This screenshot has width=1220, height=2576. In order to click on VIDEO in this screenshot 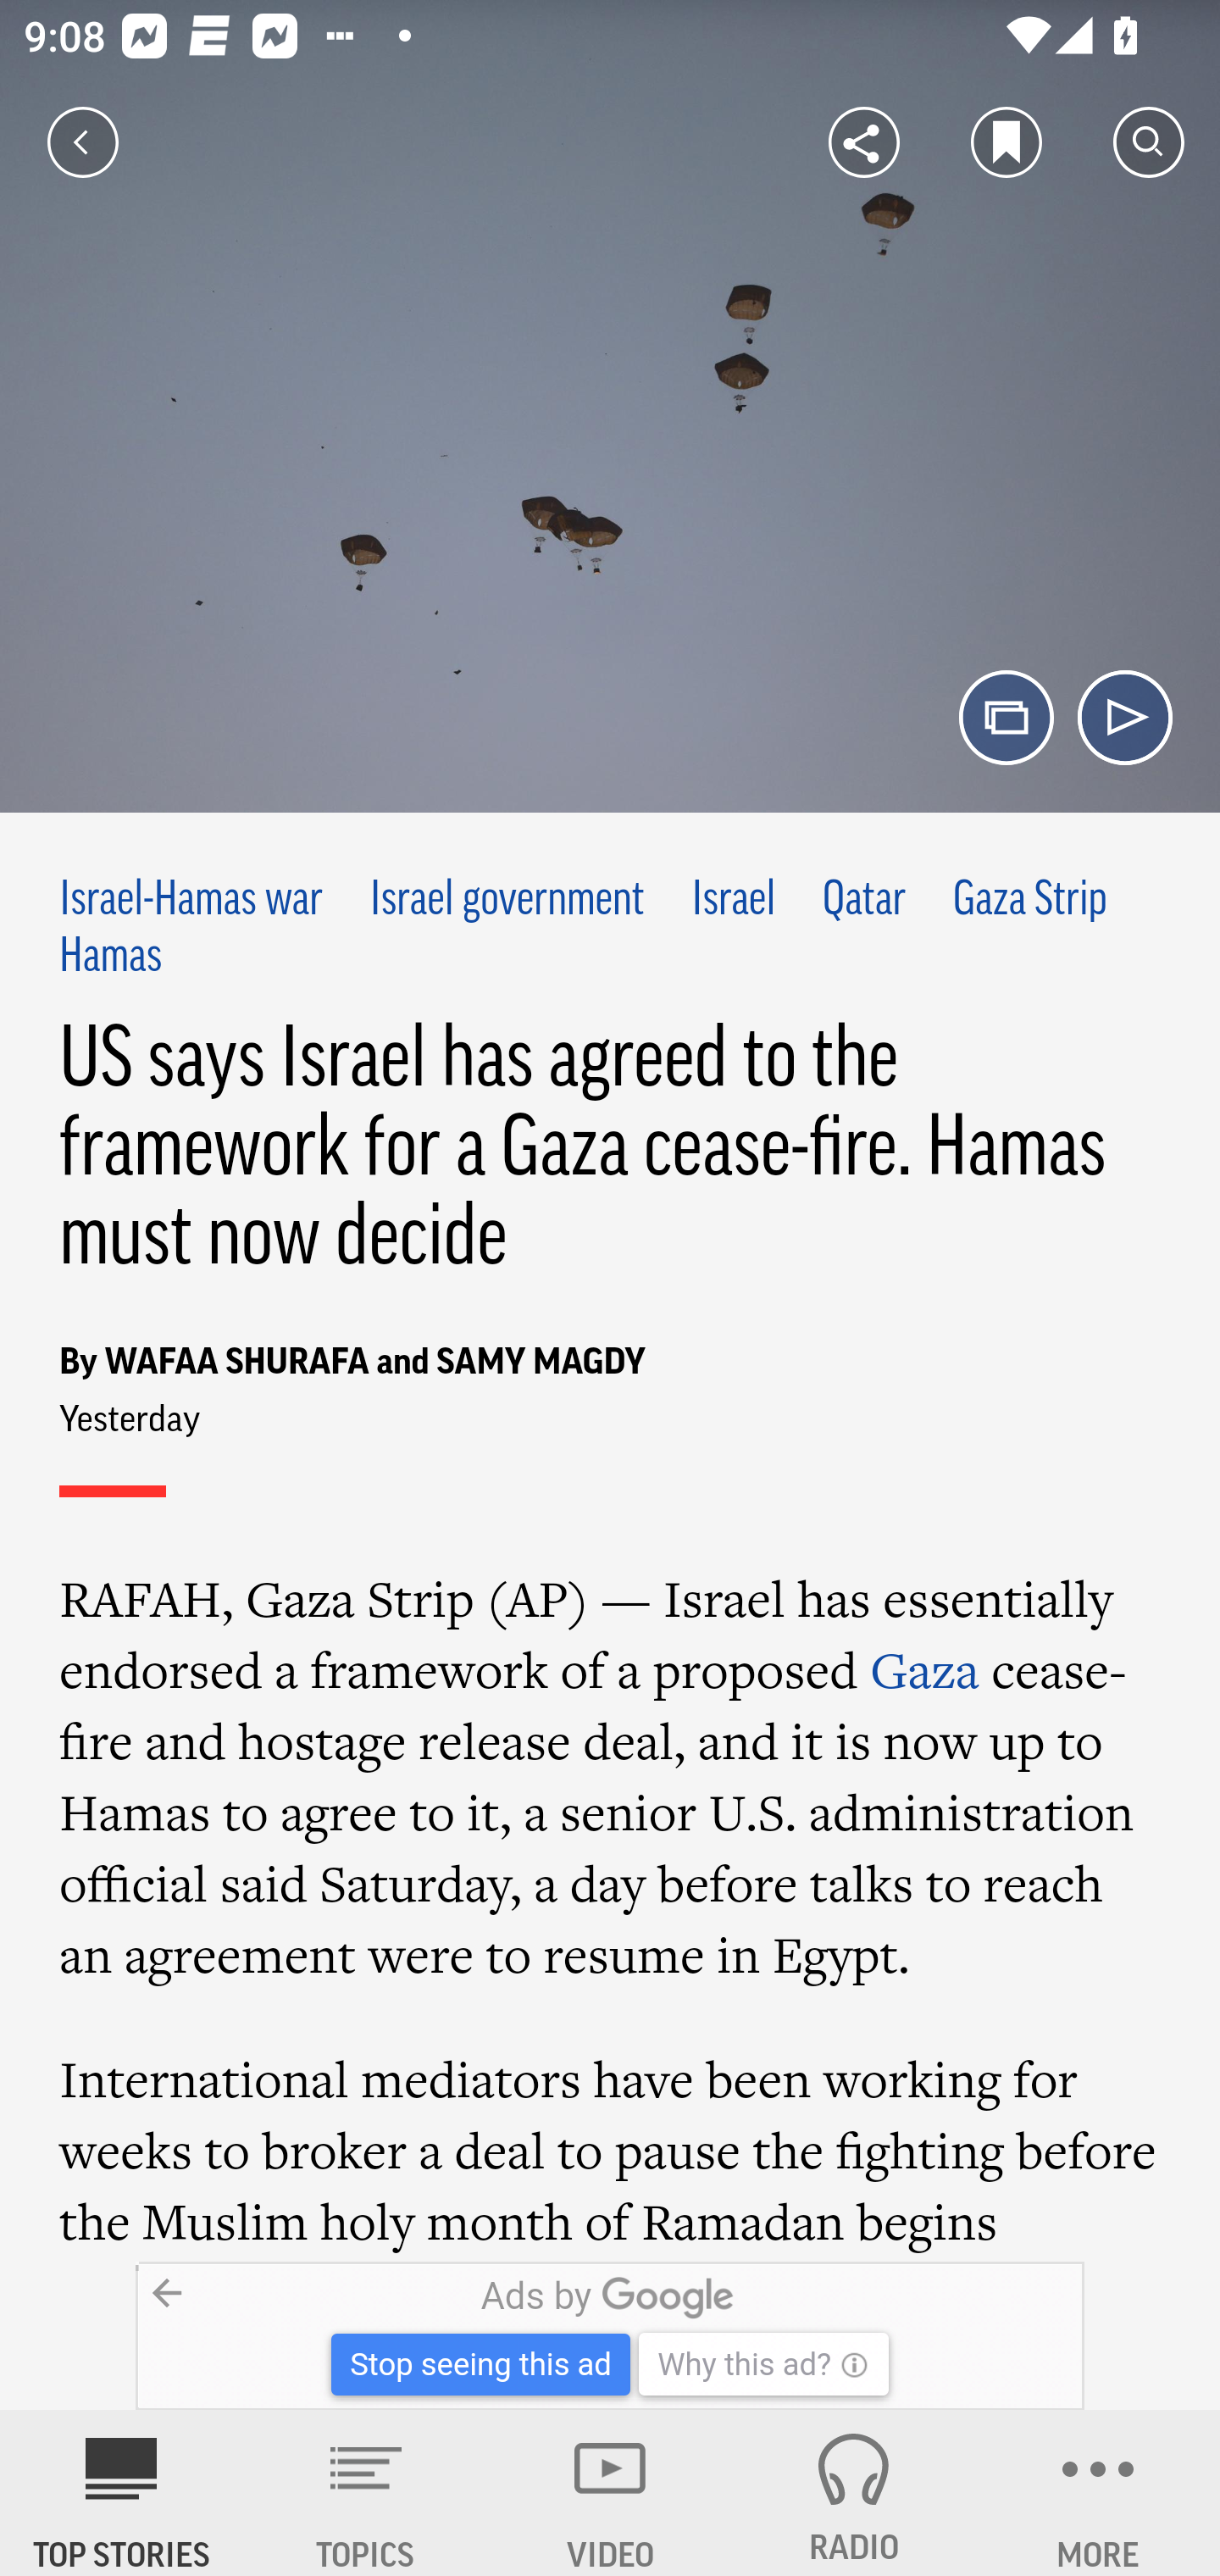, I will do `click(610, 2493)`.